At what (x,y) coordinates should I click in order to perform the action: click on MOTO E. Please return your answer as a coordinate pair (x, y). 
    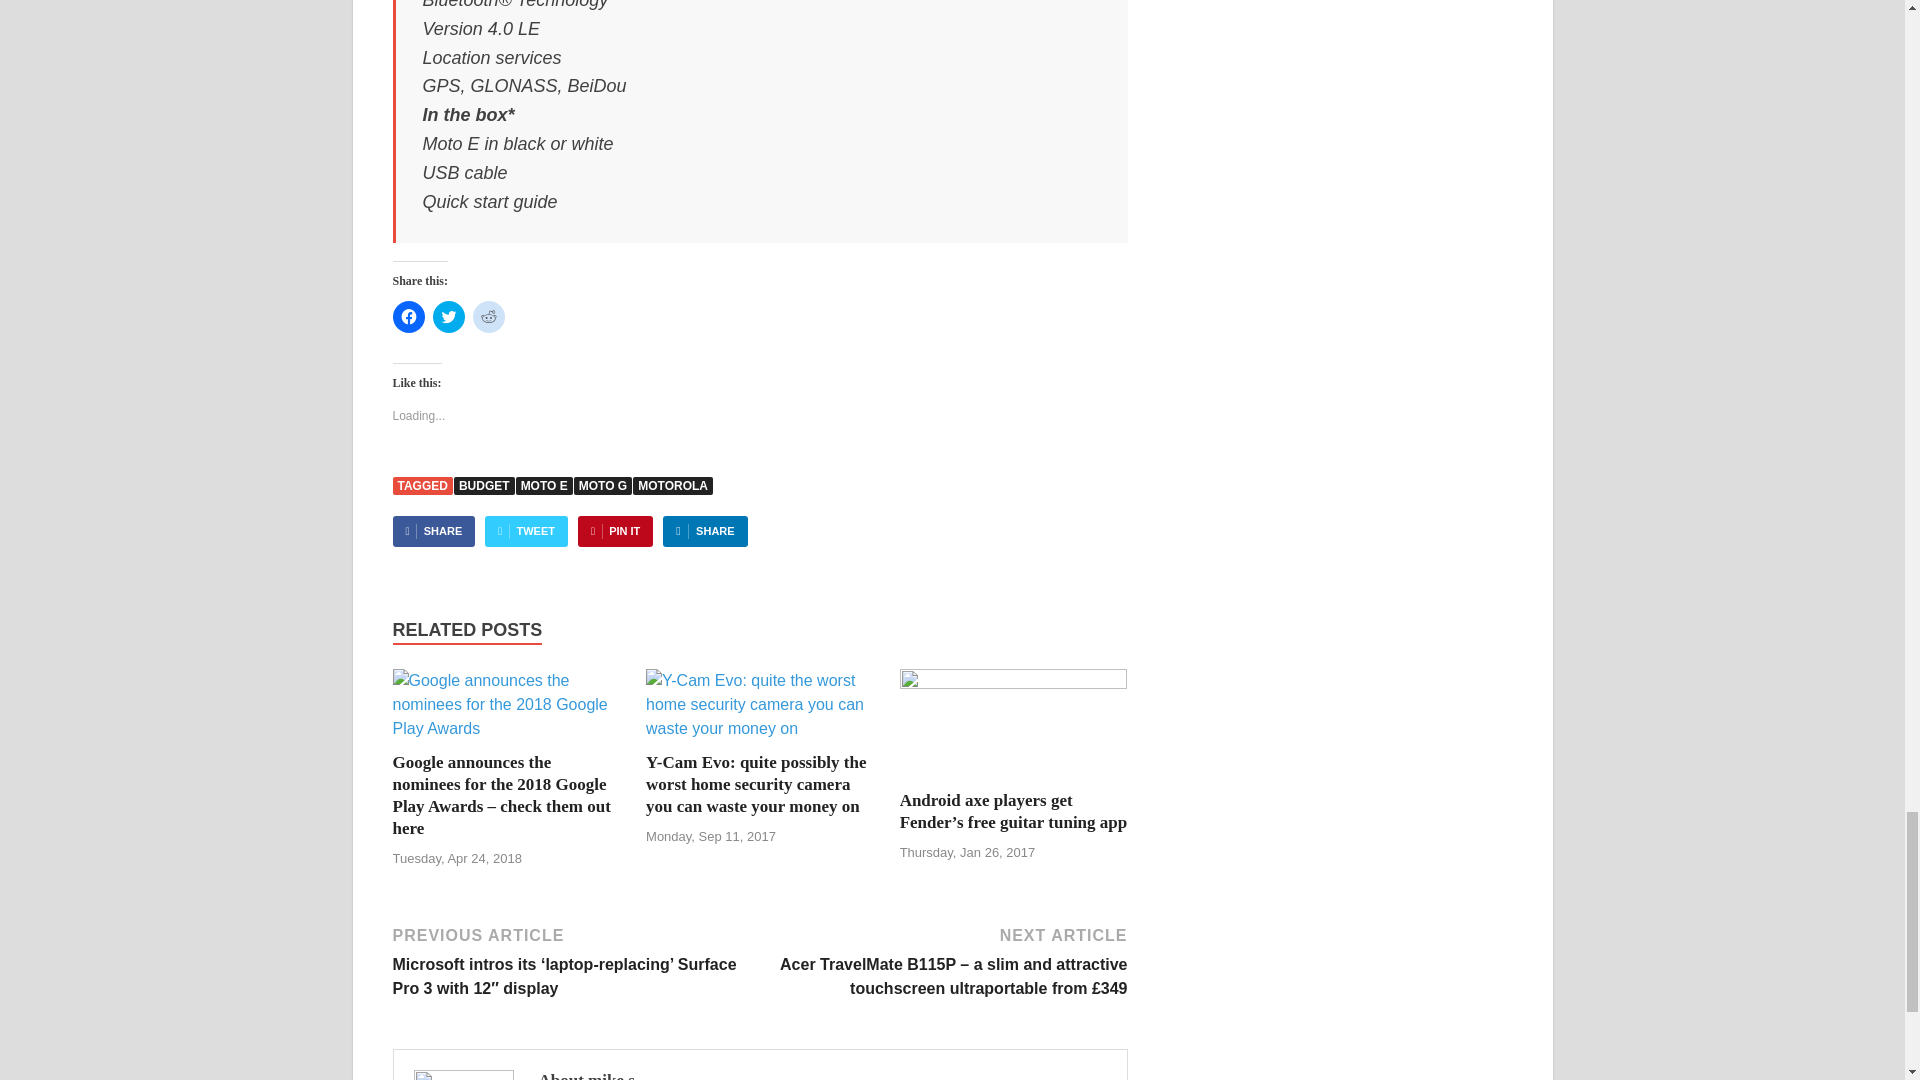
    Looking at the image, I should click on (544, 486).